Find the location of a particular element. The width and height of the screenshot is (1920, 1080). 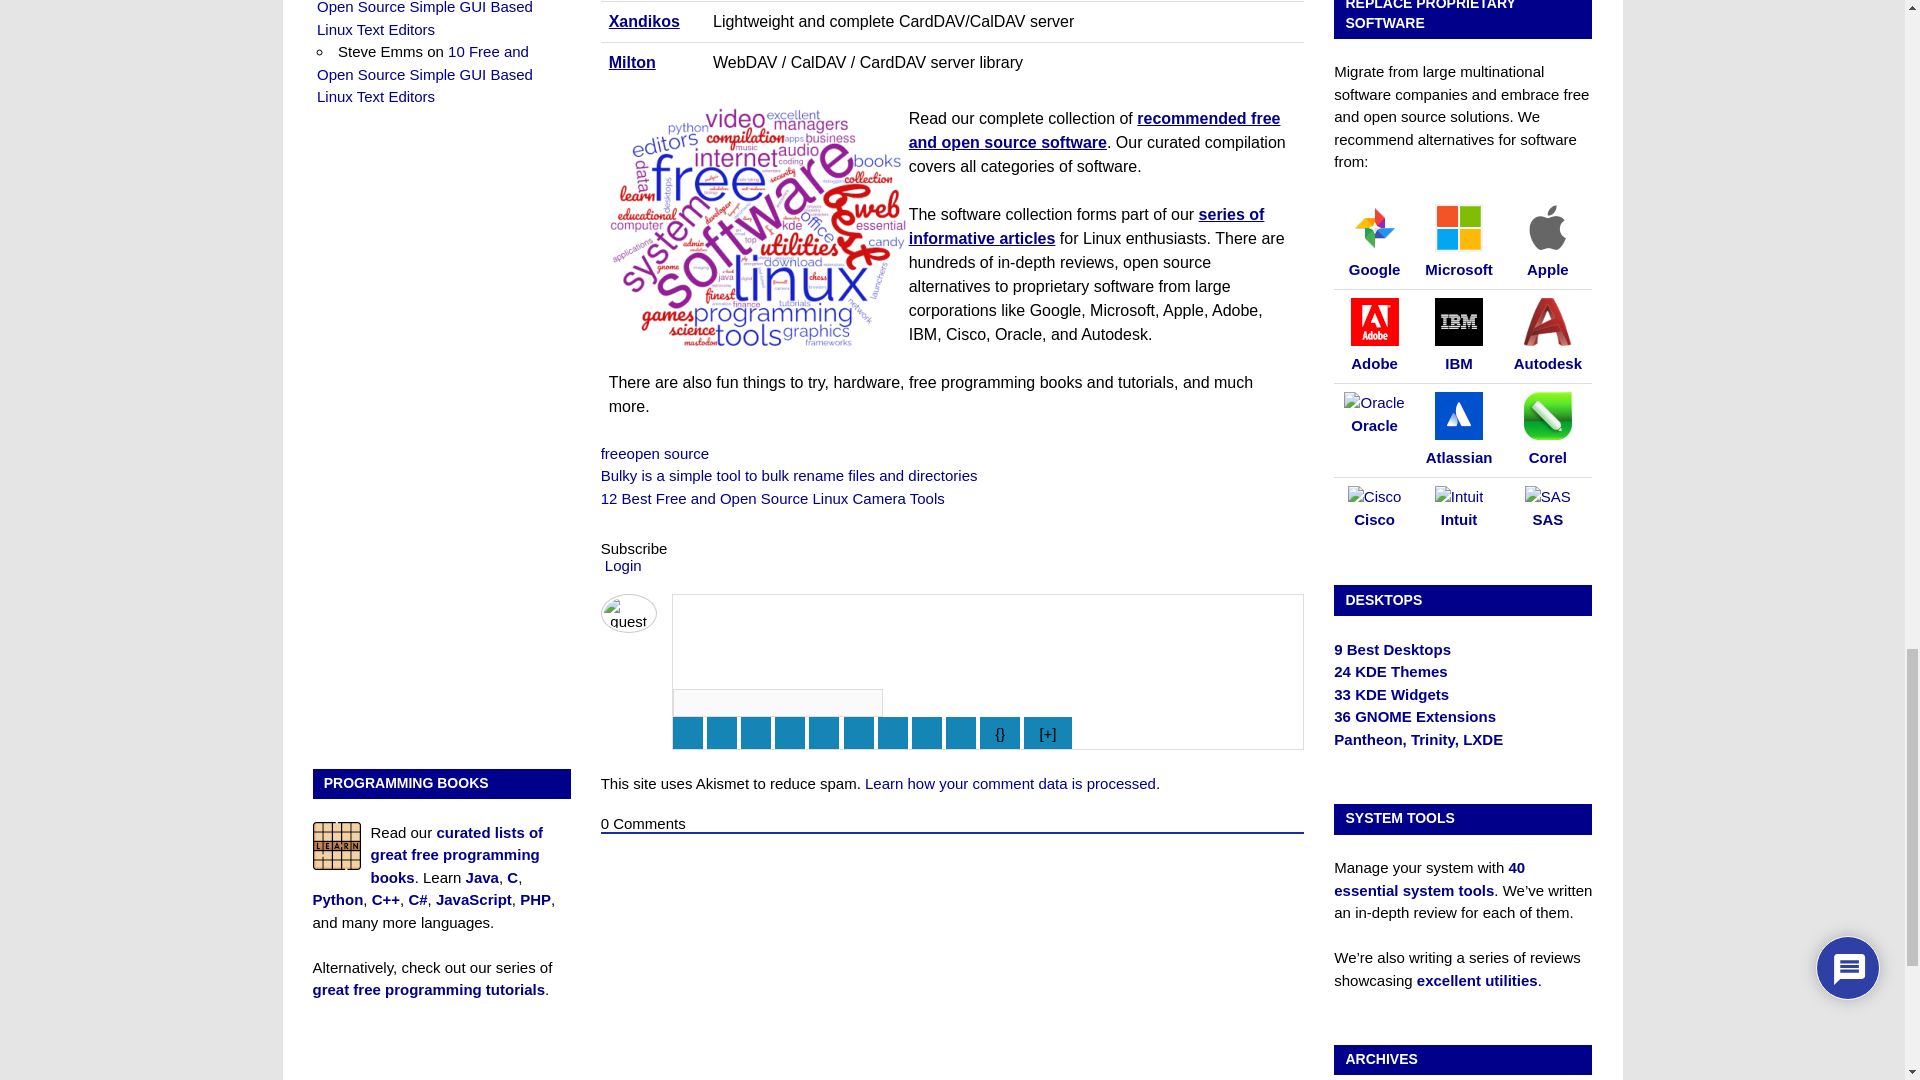

Ordered List is located at coordinates (772, 498).